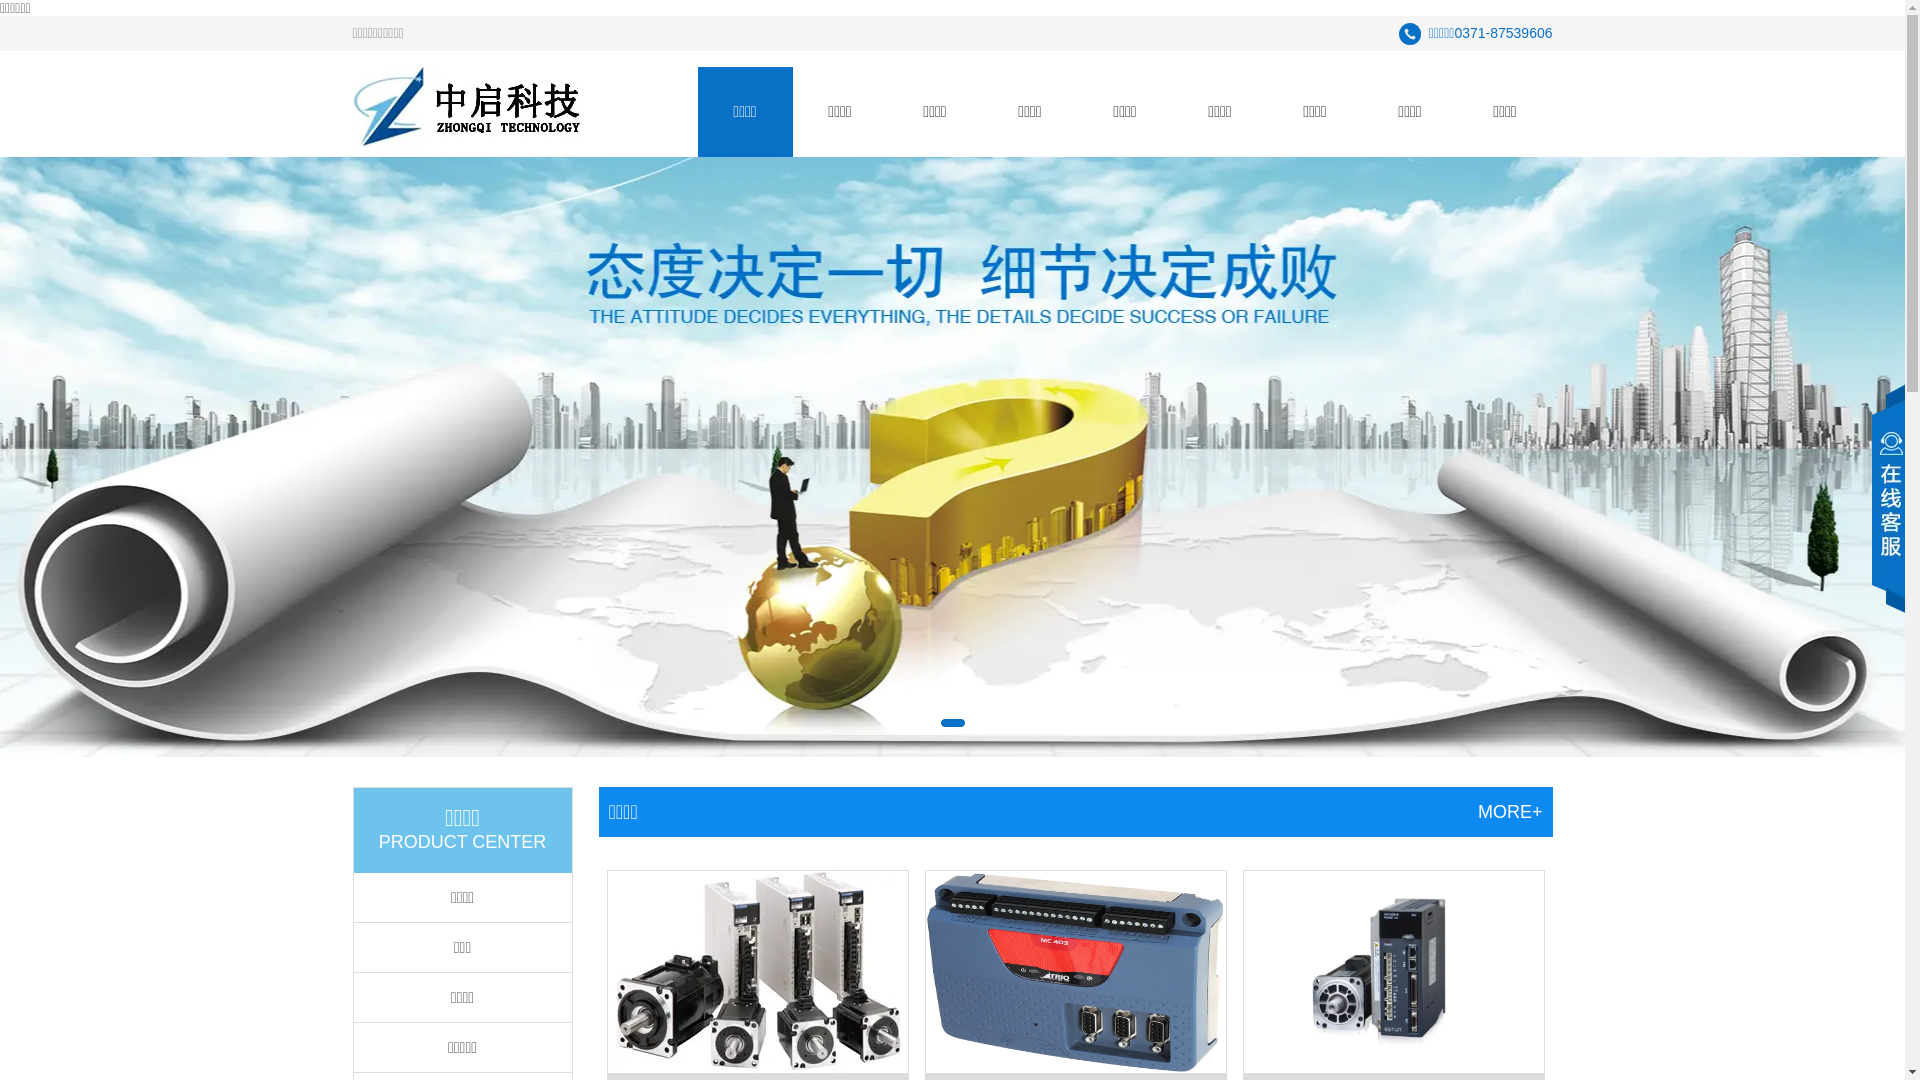 The width and height of the screenshot is (1920, 1080). Describe the element at coordinates (1510, 812) in the screenshot. I see `MORE+` at that location.